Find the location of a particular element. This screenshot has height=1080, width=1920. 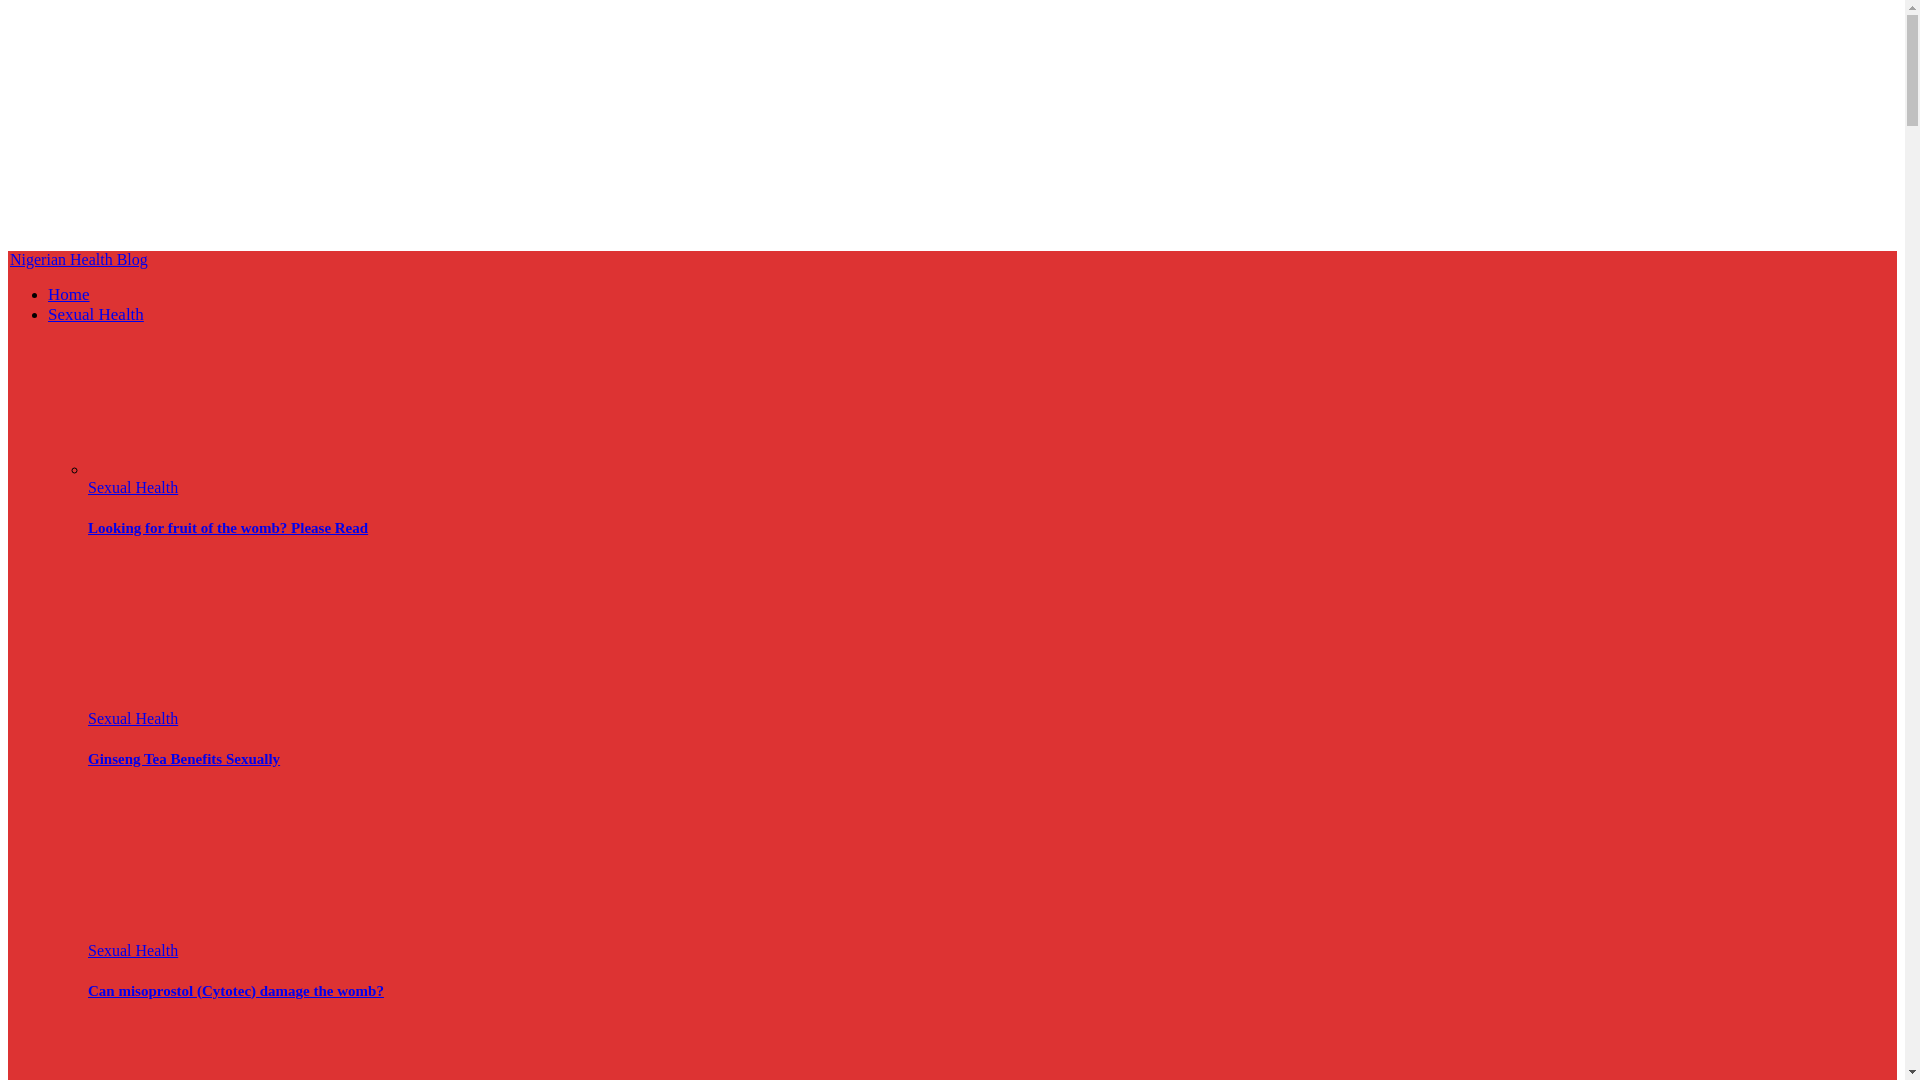

Sexual Health is located at coordinates (96, 314).